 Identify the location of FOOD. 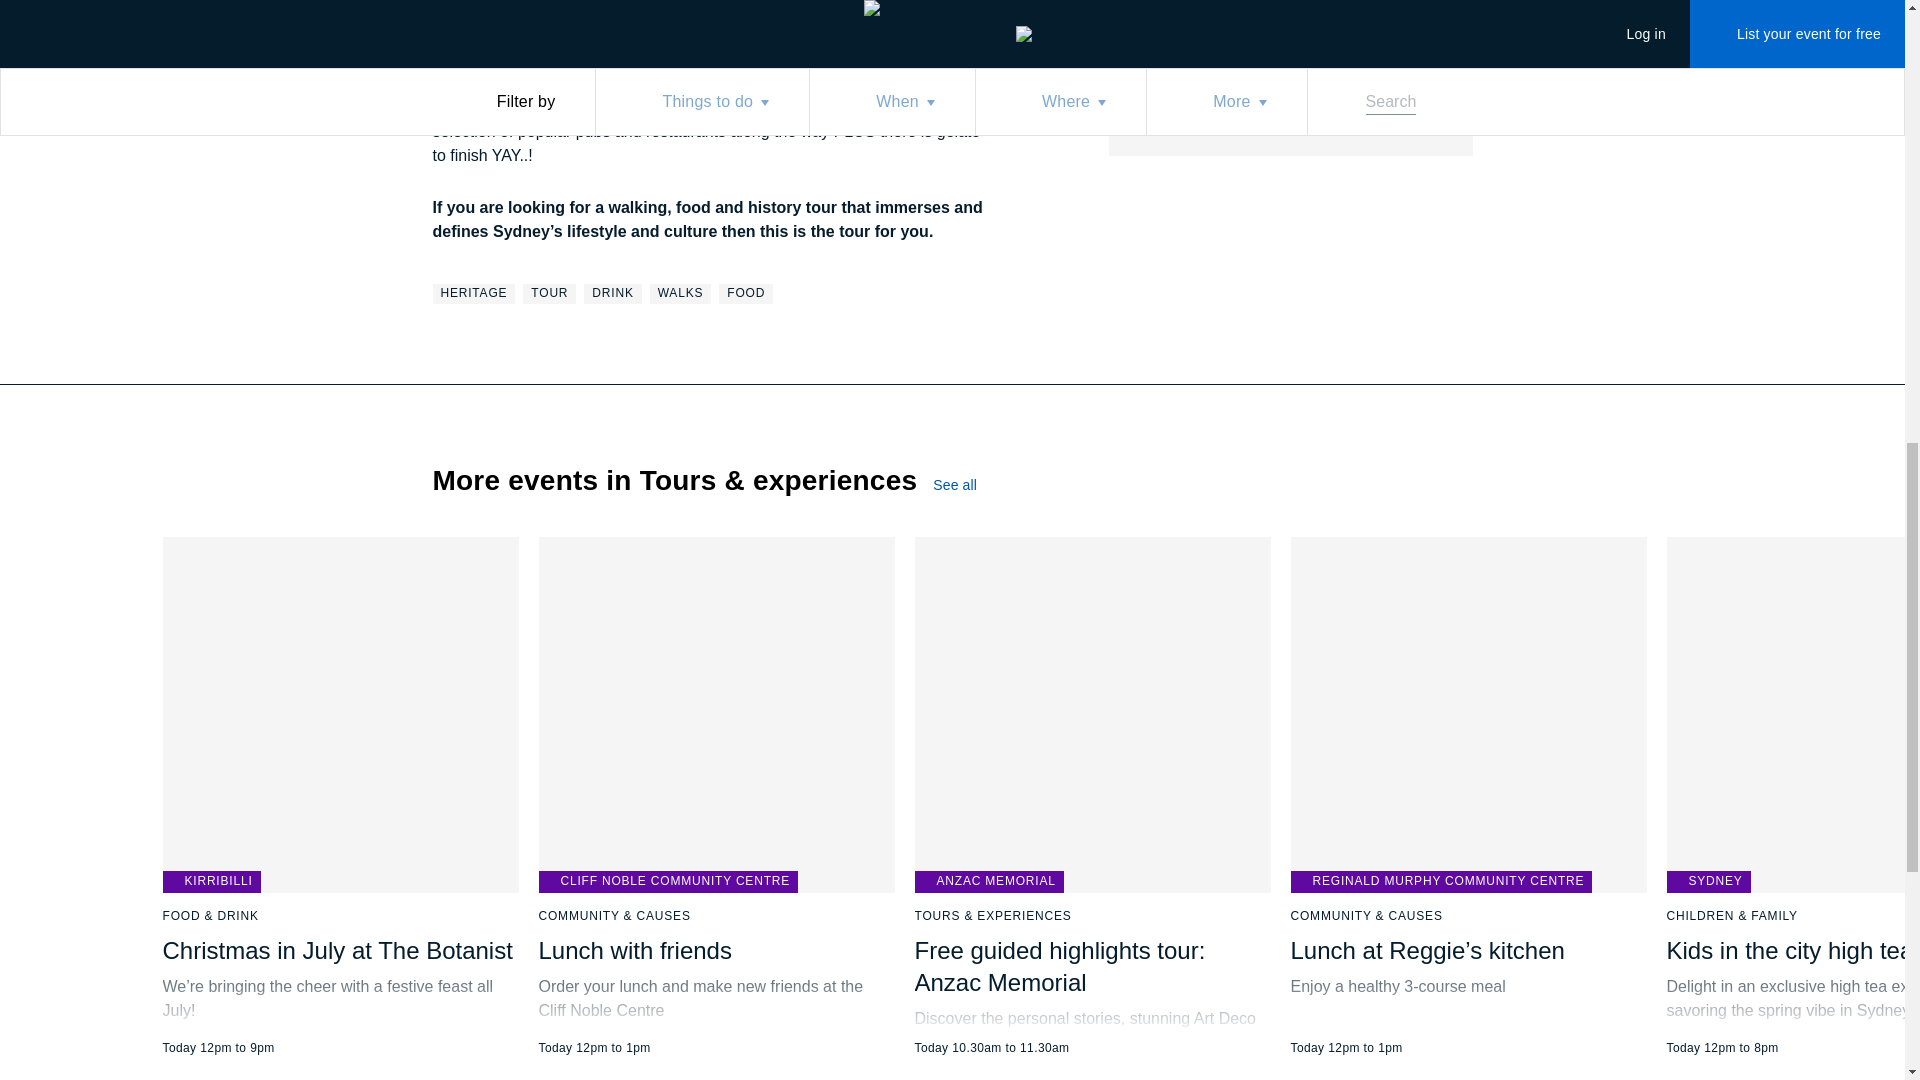
(746, 294).